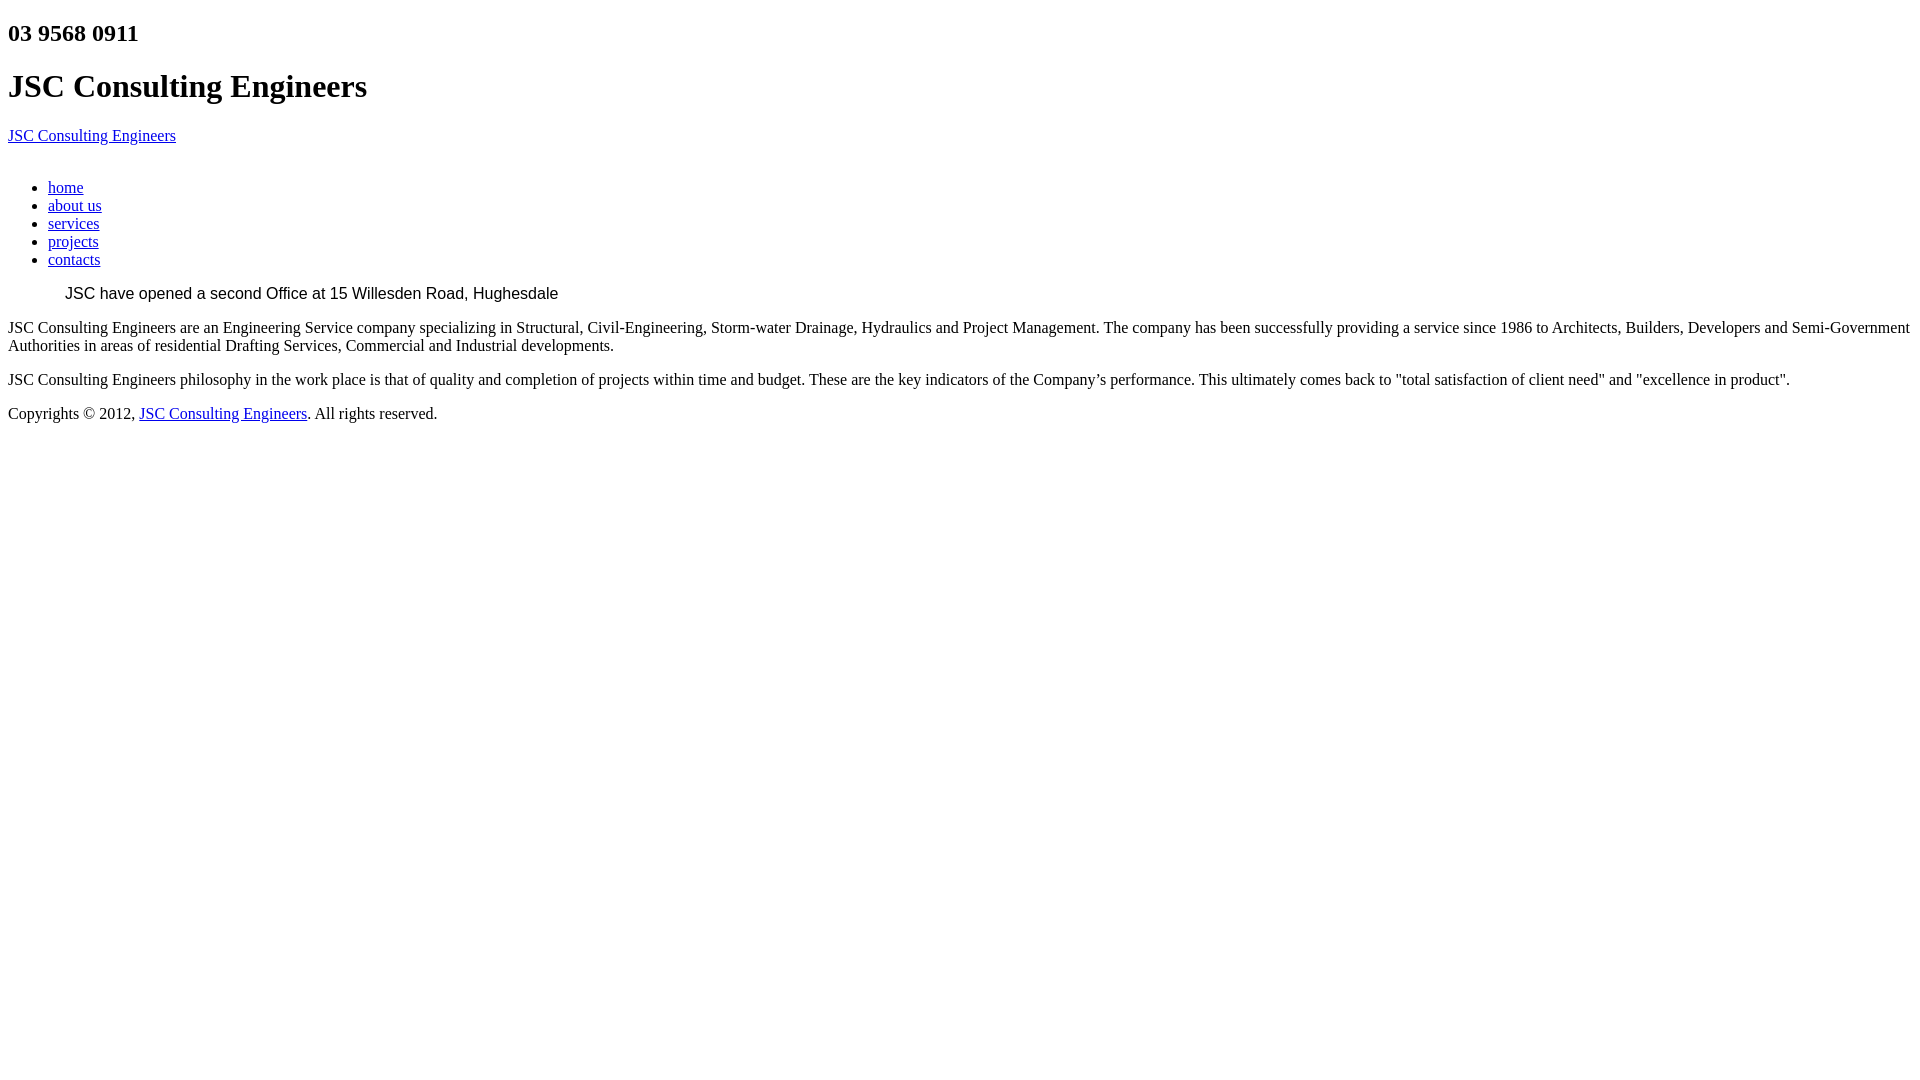 The width and height of the screenshot is (1920, 1080). I want to click on services, so click(74, 224).